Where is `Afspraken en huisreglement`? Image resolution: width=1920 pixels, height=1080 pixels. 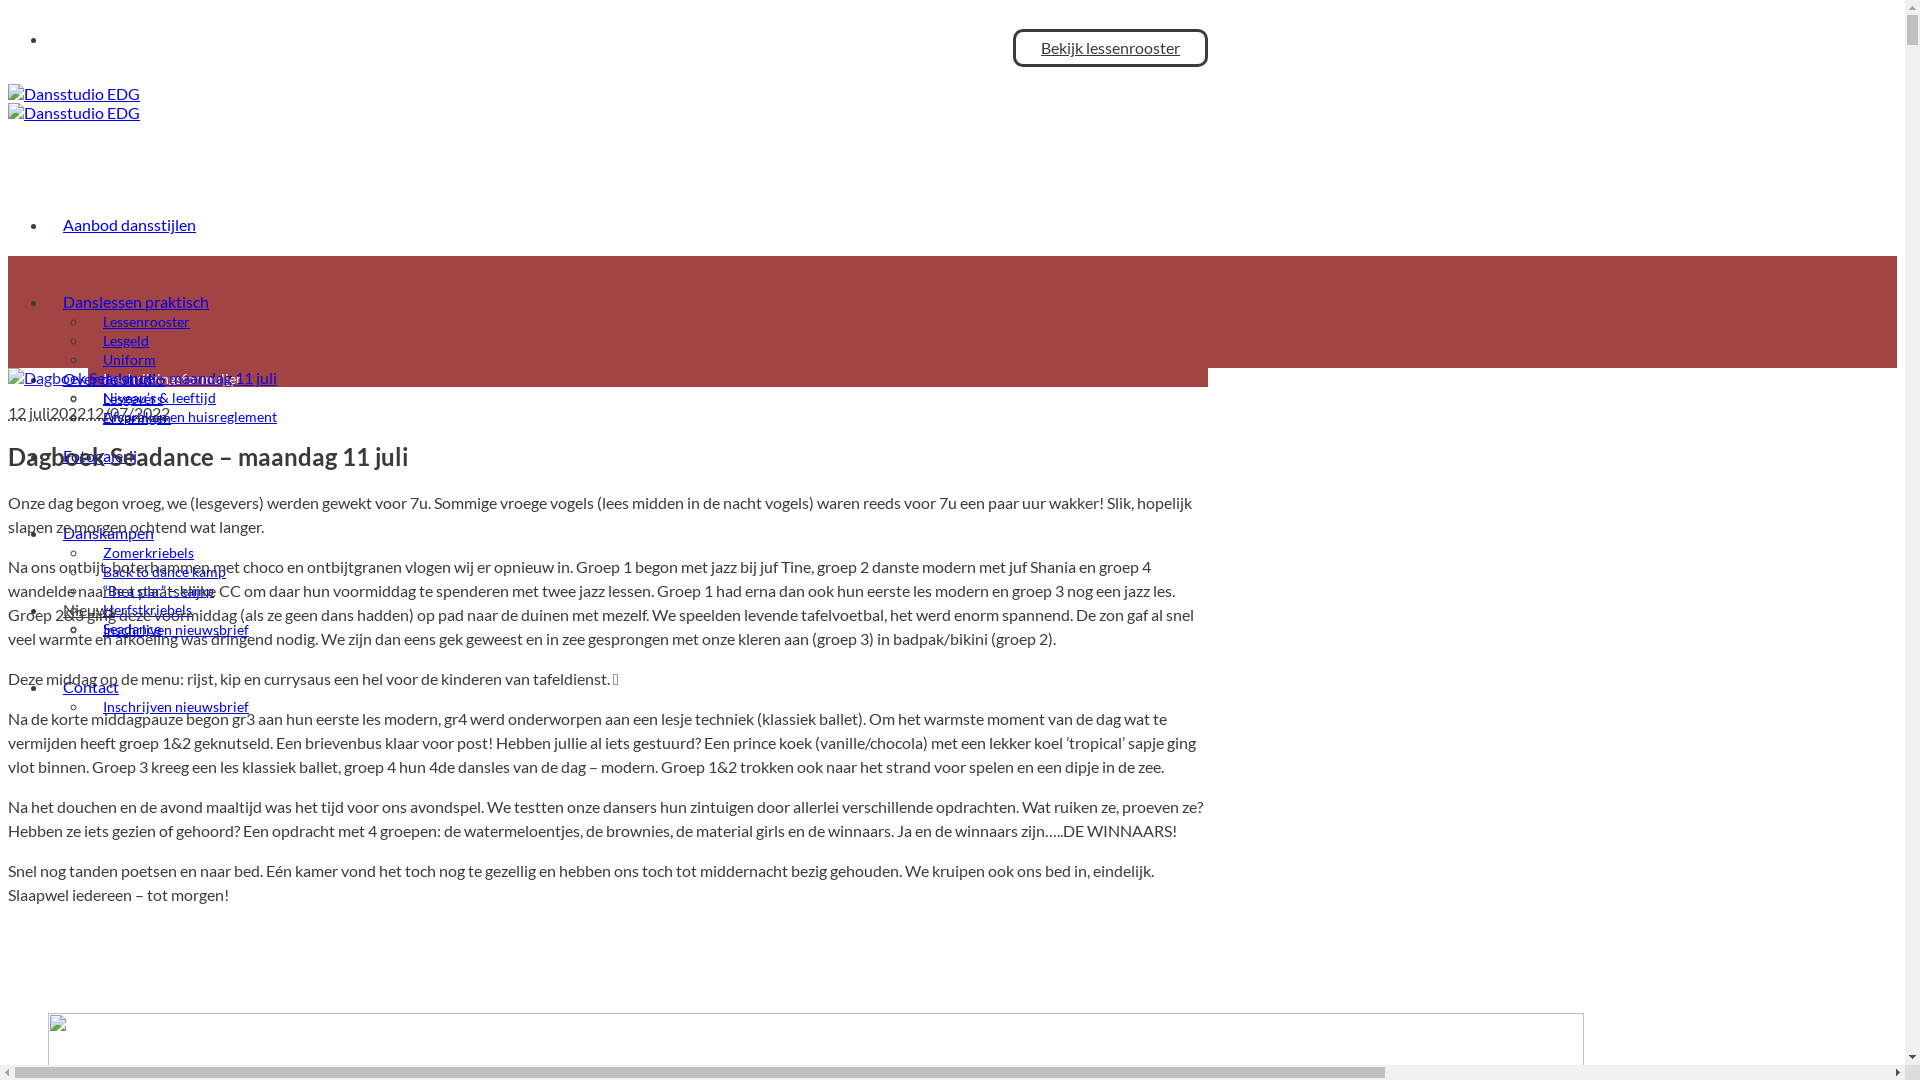
Afspraken en huisreglement is located at coordinates (190, 416).